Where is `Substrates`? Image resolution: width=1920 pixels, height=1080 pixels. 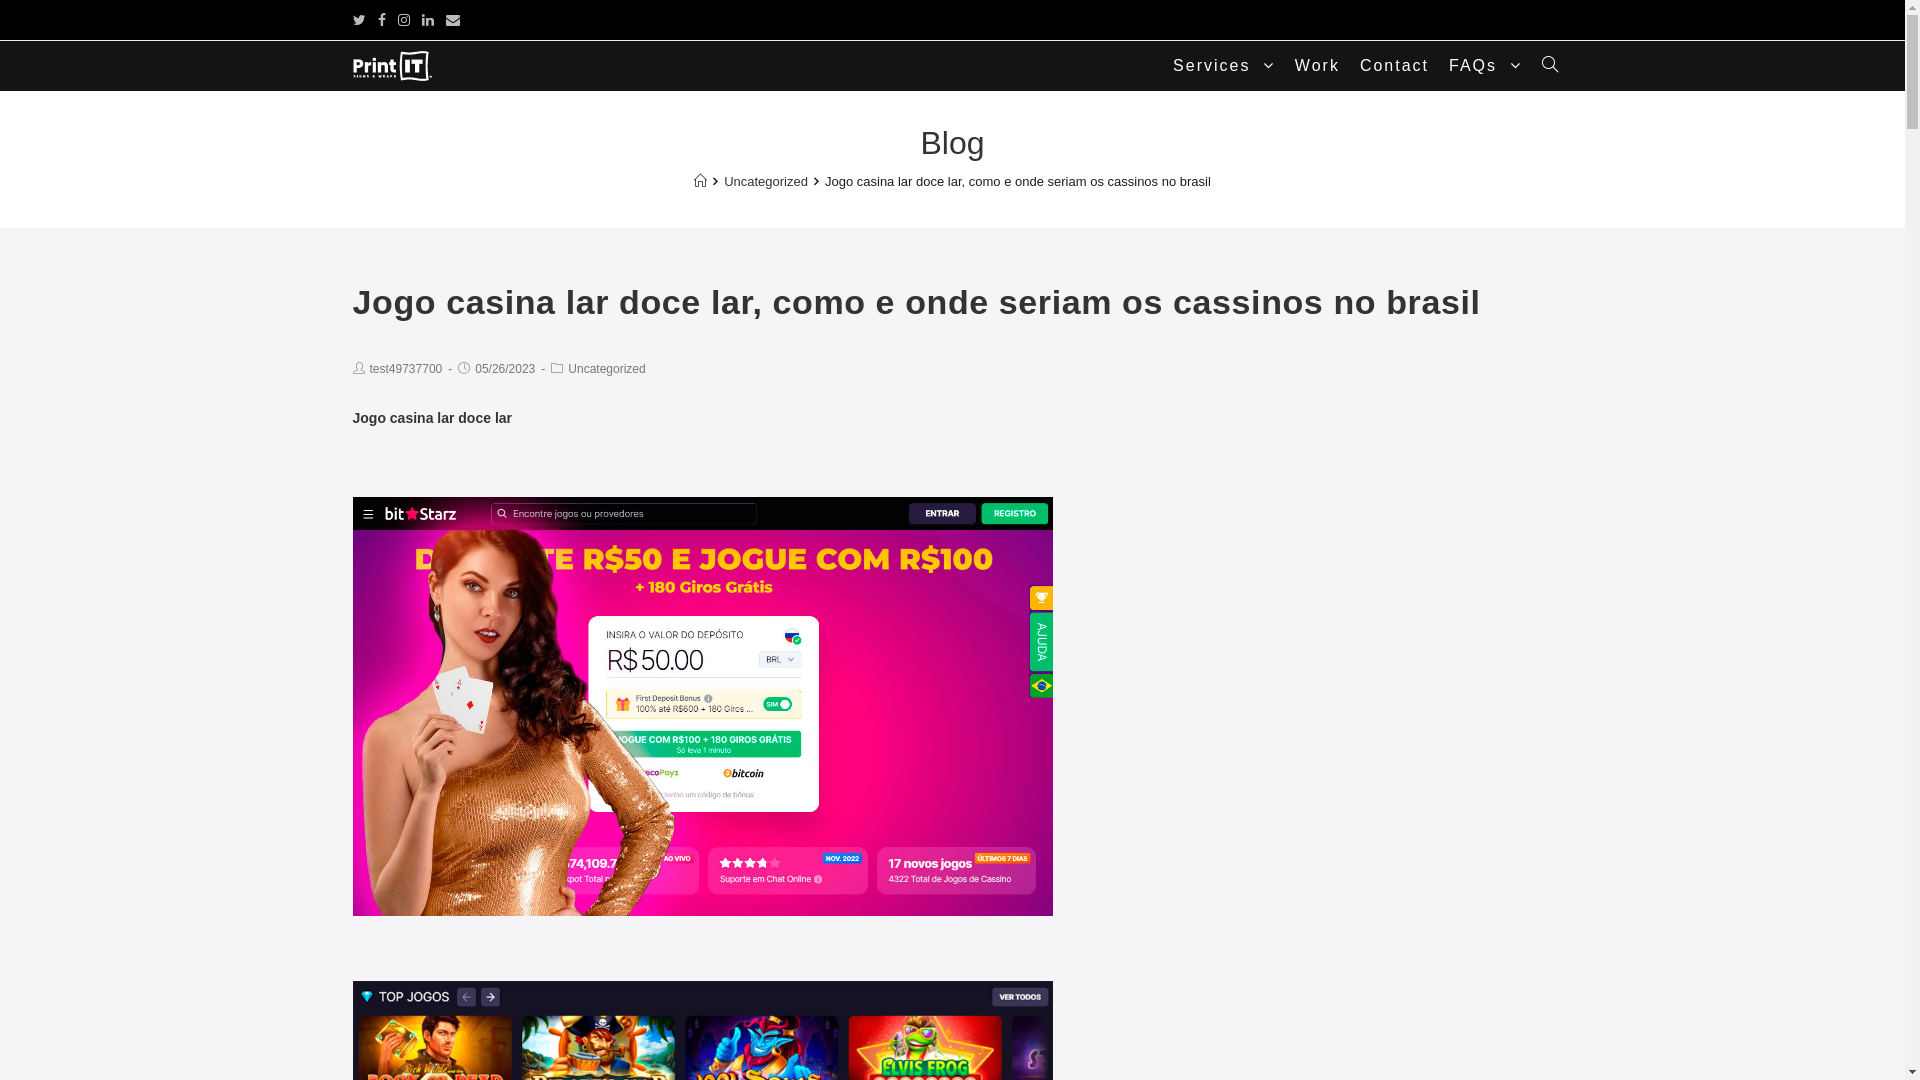 Substrates is located at coordinates (1124, 1035).